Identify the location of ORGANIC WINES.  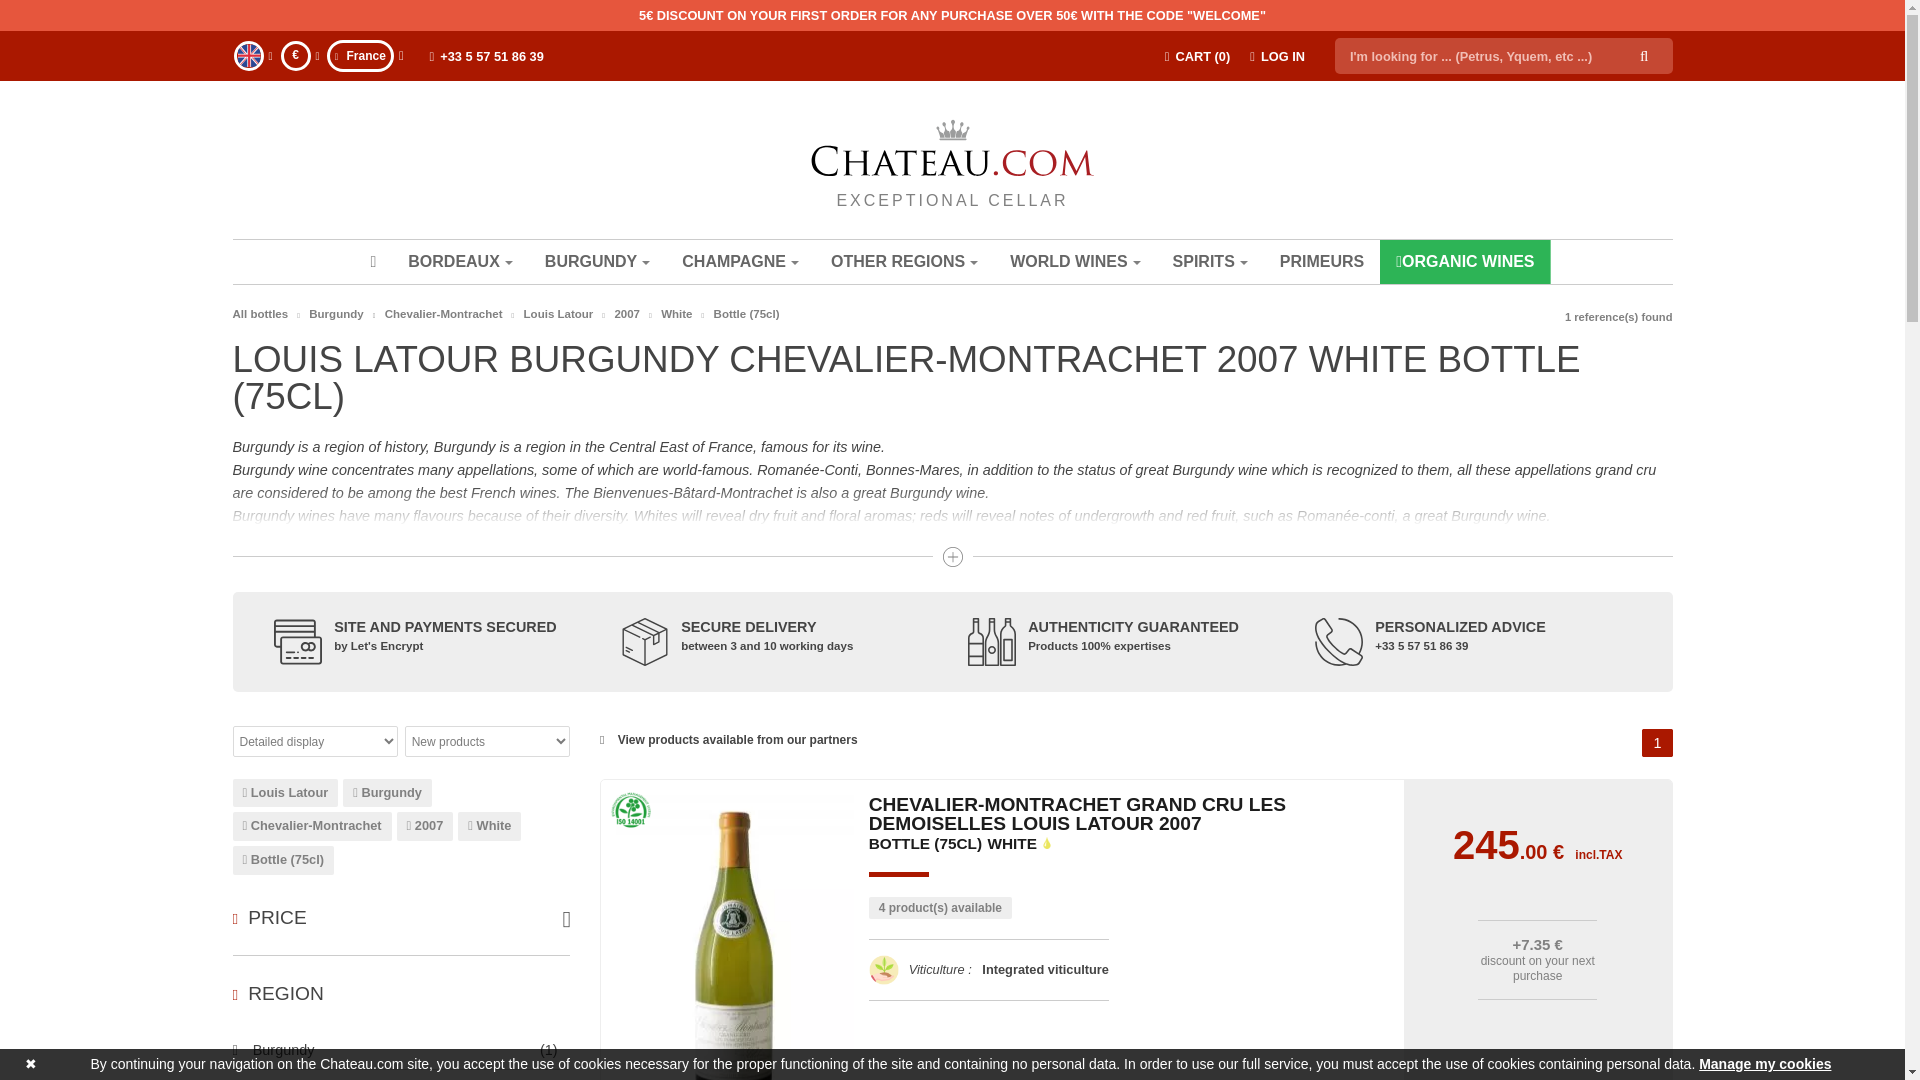
(1464, 262).